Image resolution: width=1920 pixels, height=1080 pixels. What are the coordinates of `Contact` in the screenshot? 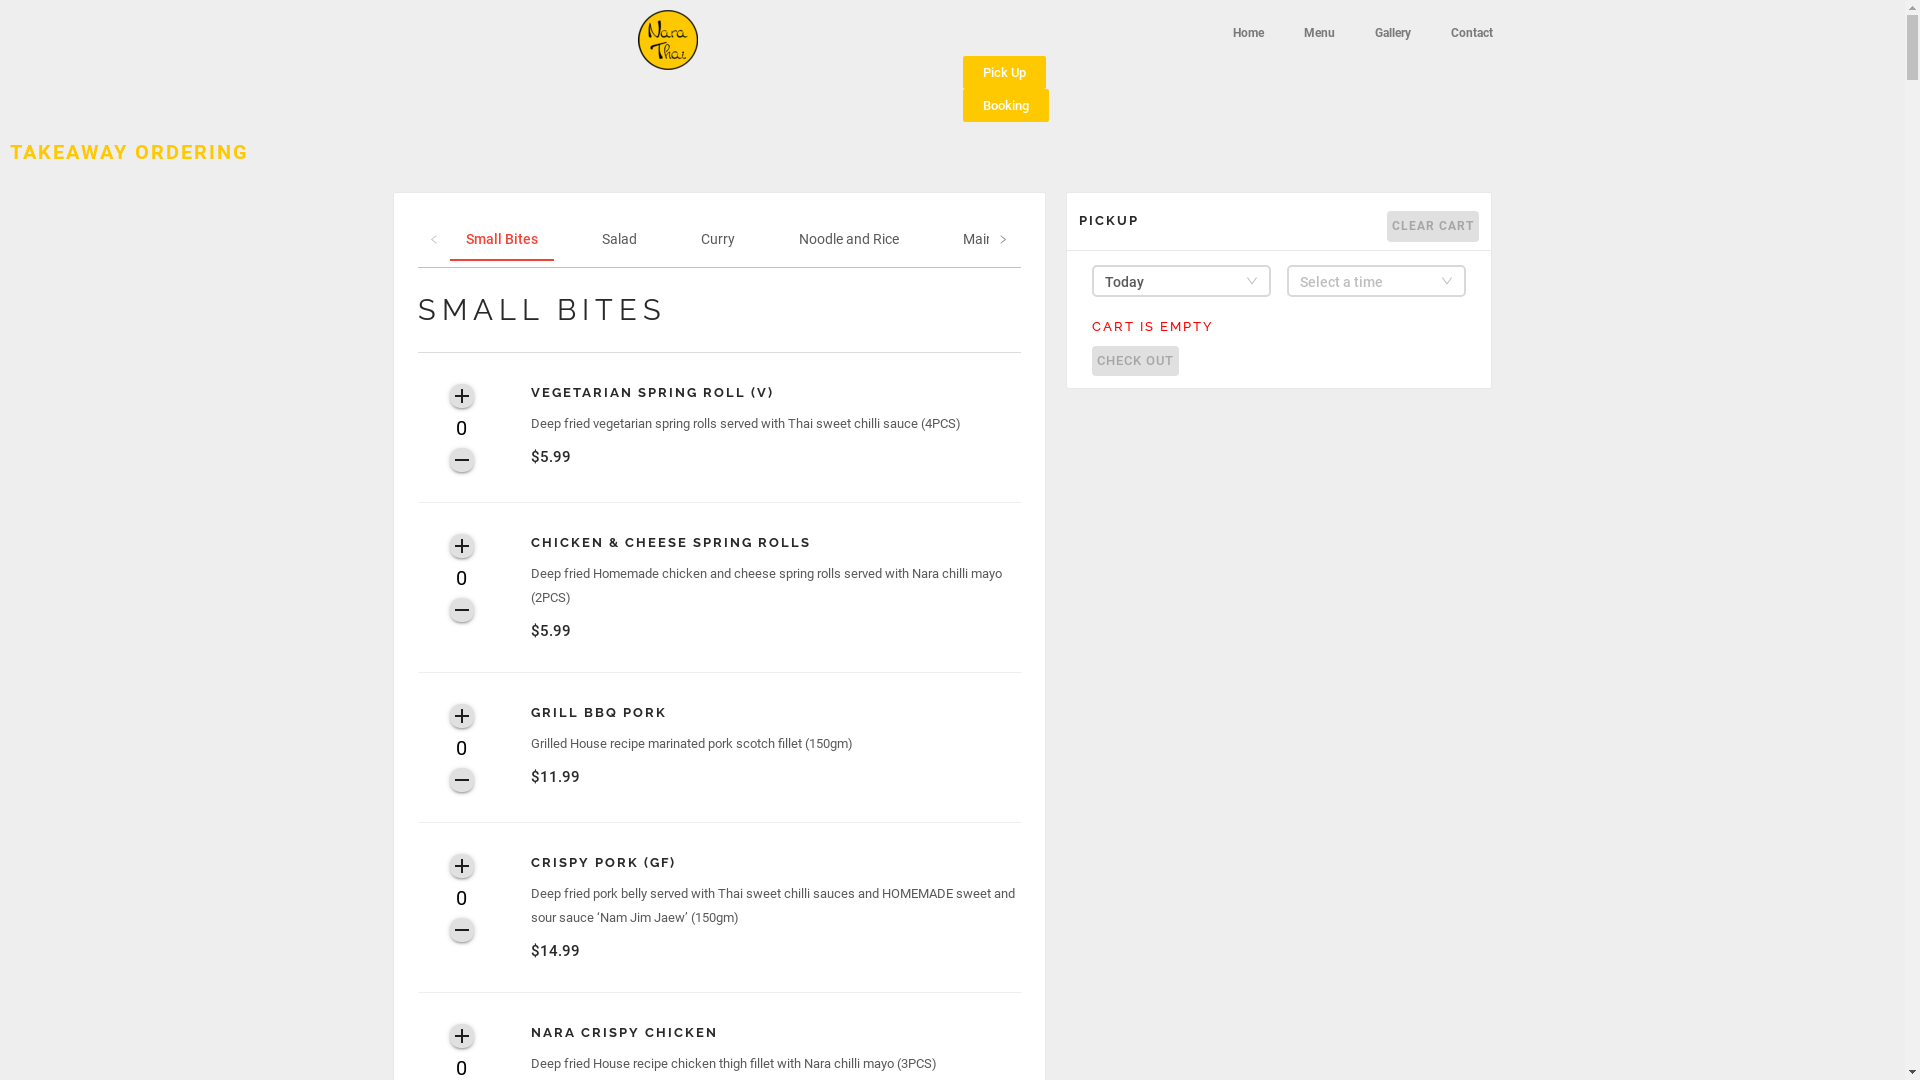 It's located at (1471, 33).